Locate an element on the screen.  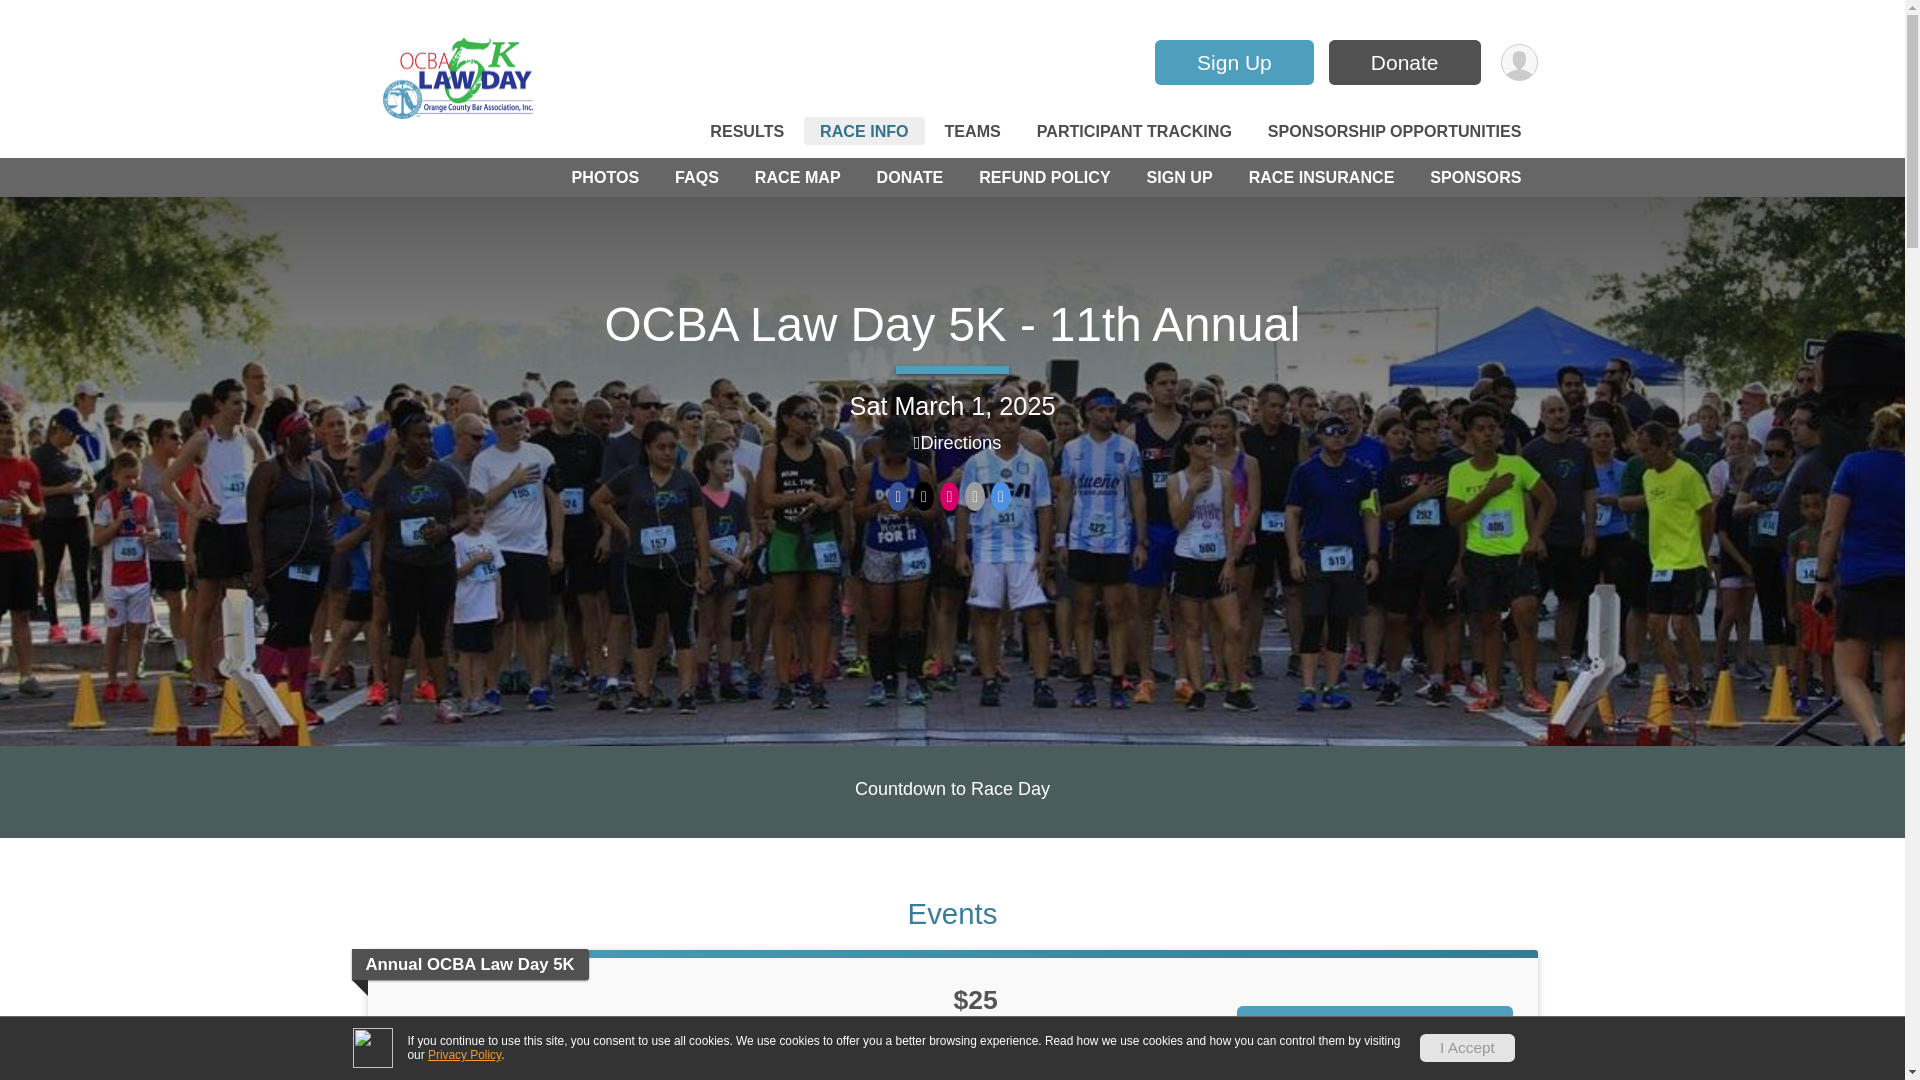
RACE INFO is located at coordinates (864, 130).